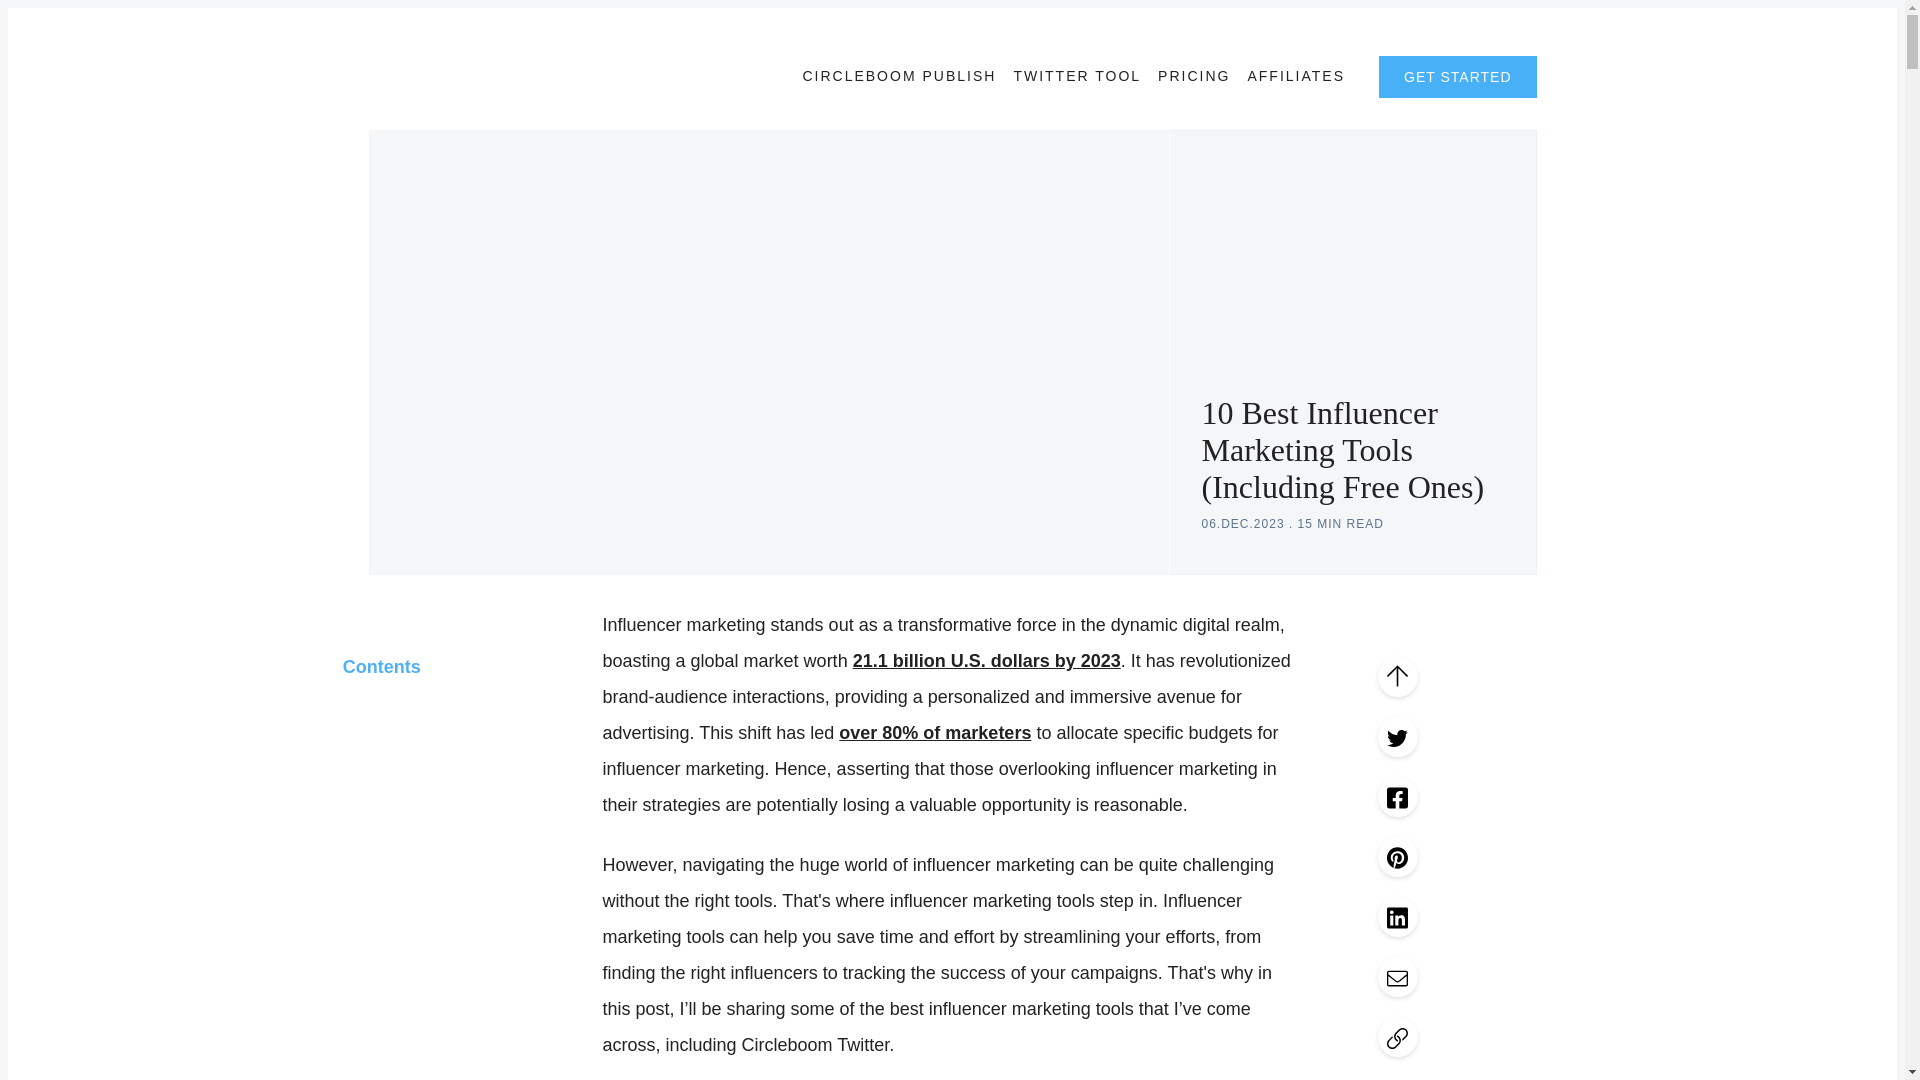 The height and width of the screenshot is (1080, 1920). I want to click on CIRCLEBOOM PUBLISH, so click(899, 76).